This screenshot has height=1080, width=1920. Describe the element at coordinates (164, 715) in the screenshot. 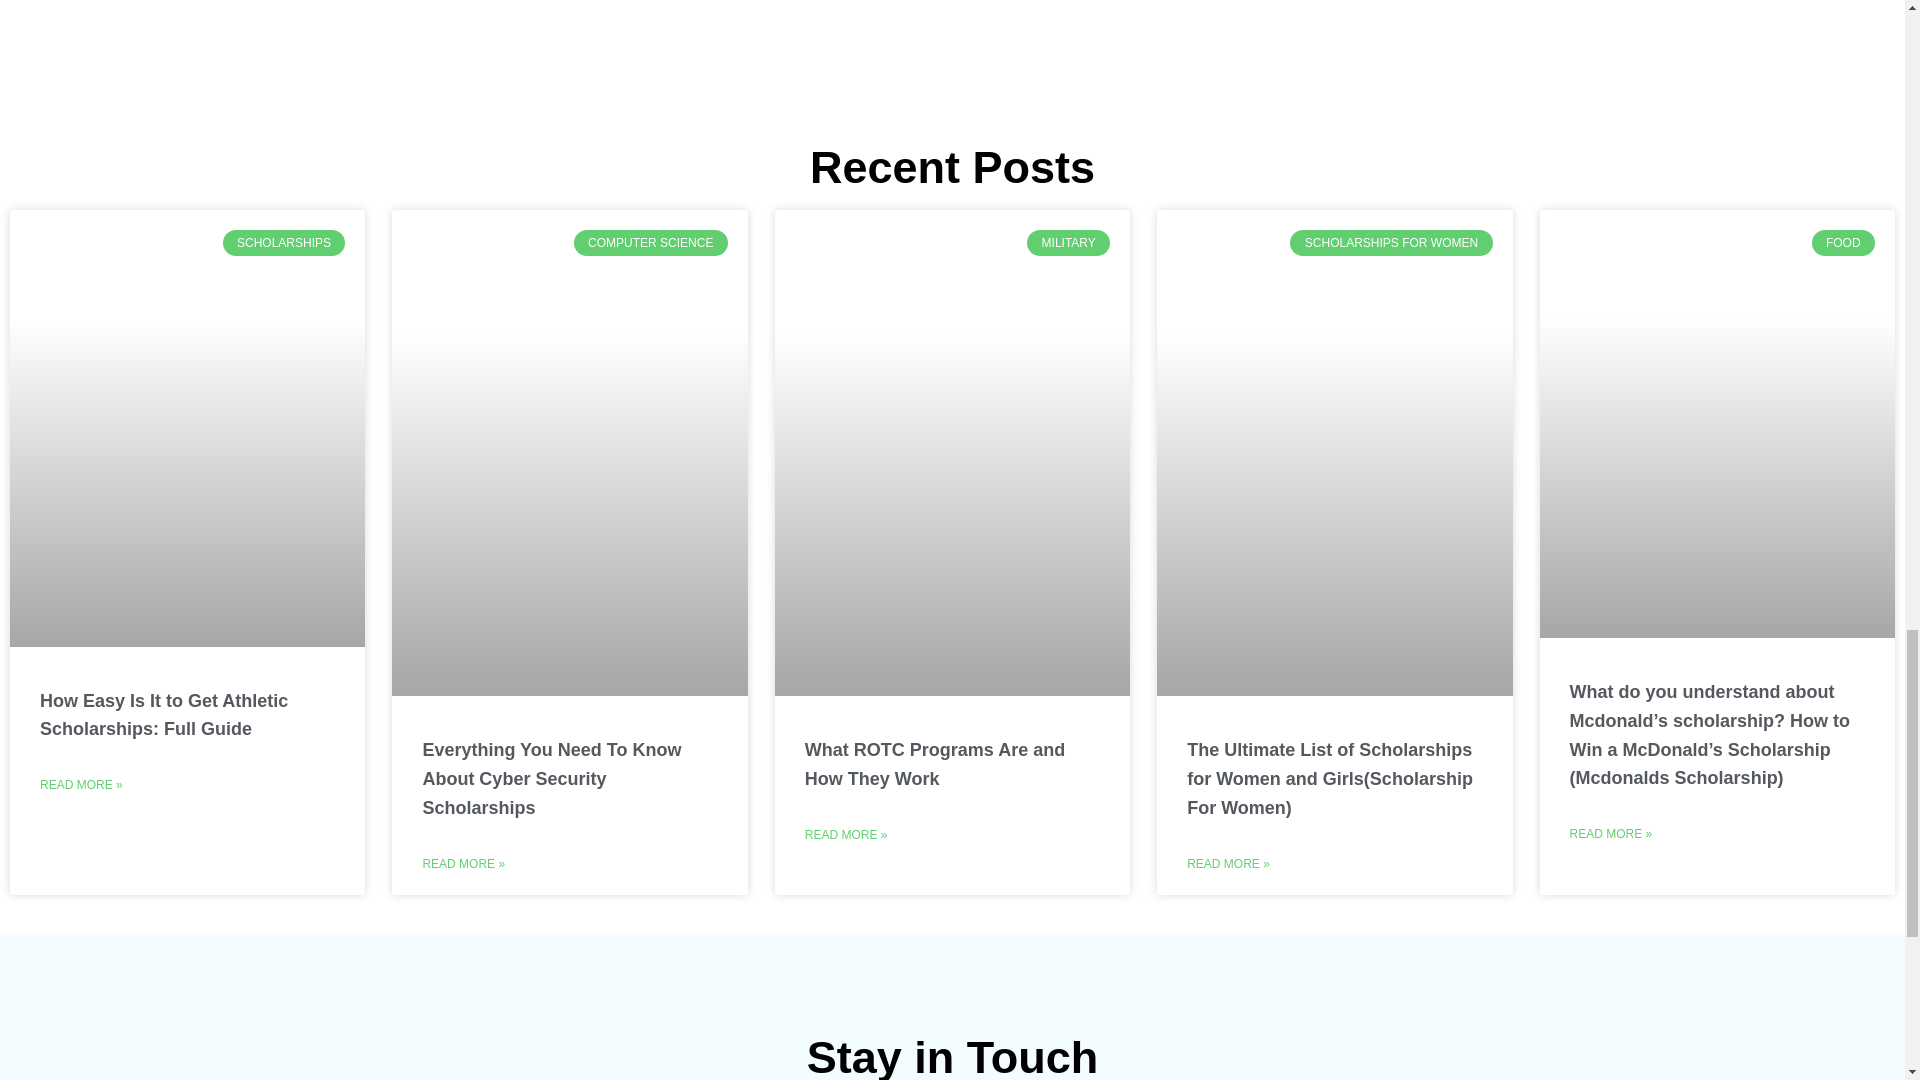

I see `How Easy Is It to Get Athletic Scholarships: Full Guide` at that location.